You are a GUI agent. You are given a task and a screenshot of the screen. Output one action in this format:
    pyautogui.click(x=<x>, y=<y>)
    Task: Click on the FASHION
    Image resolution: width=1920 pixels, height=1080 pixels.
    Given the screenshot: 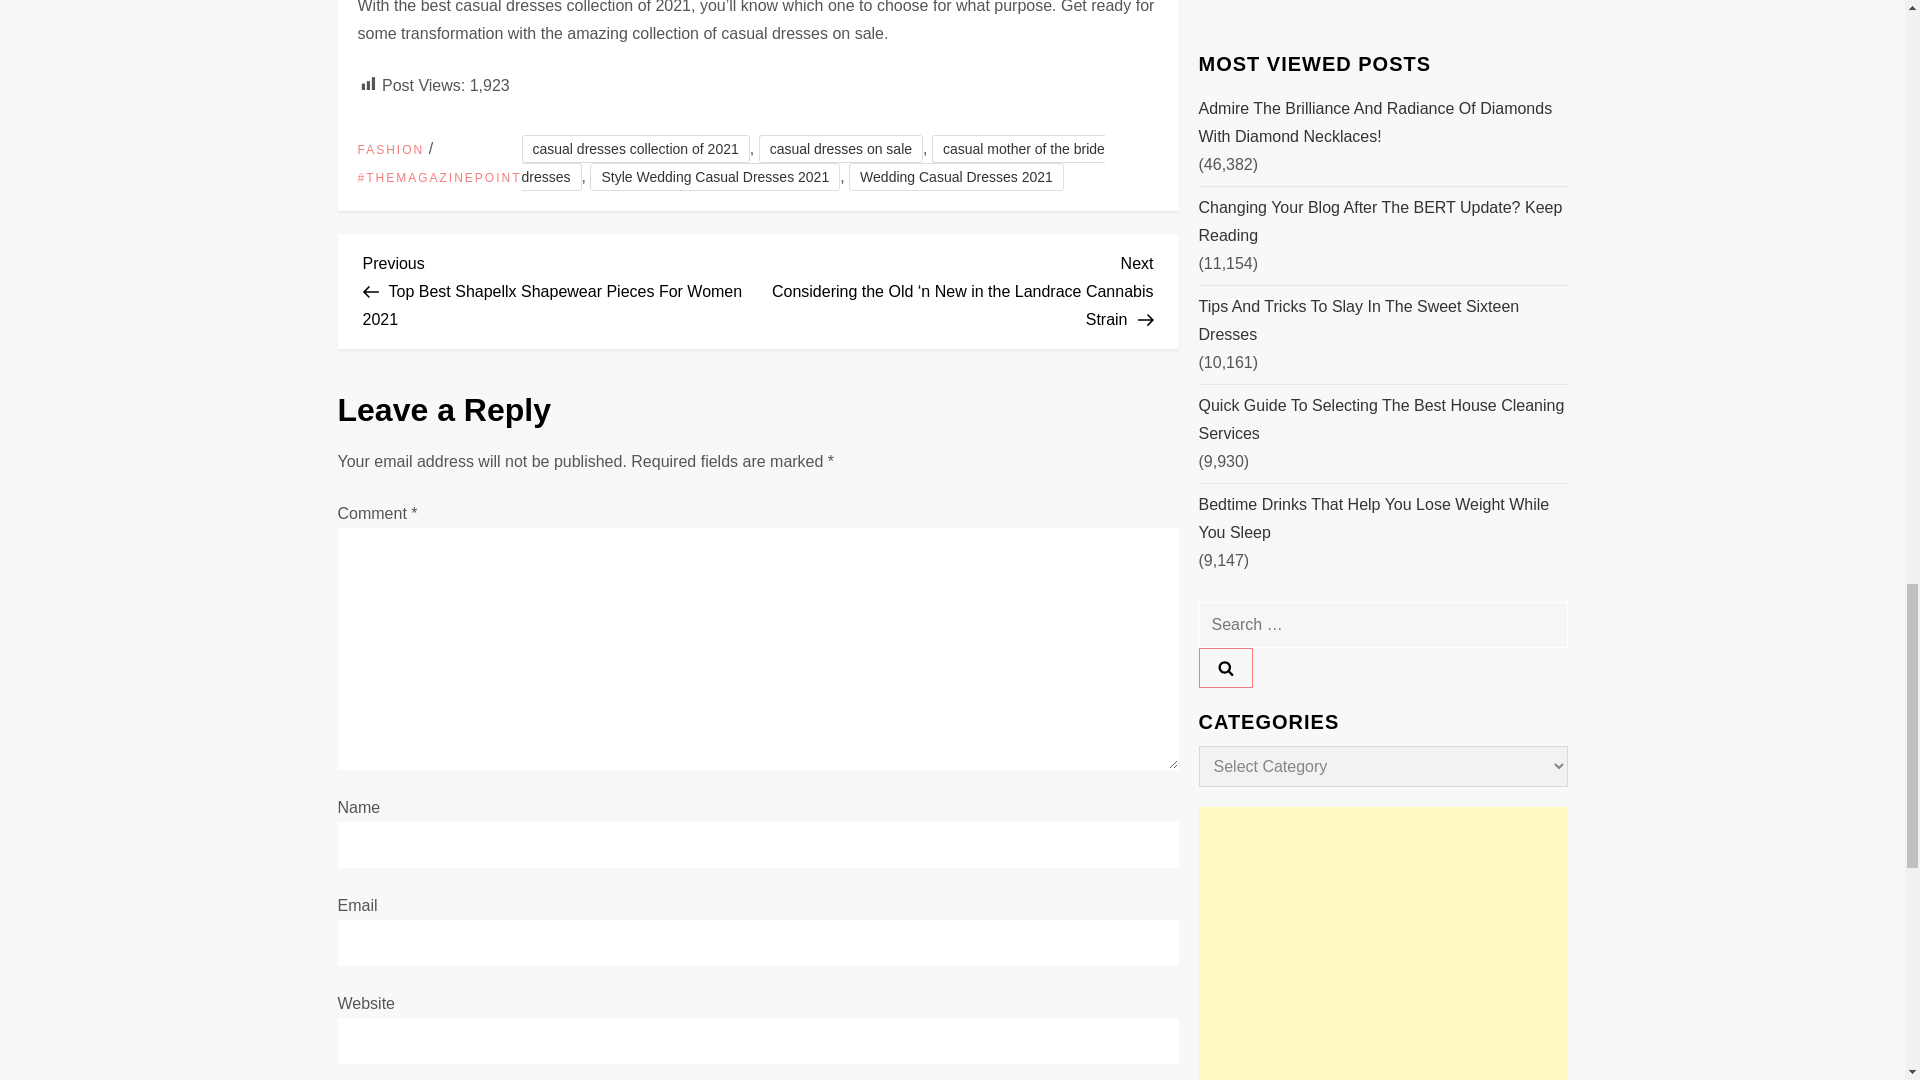 What is the action you would take?
    pyautogui.click(x=390, y=150)
    